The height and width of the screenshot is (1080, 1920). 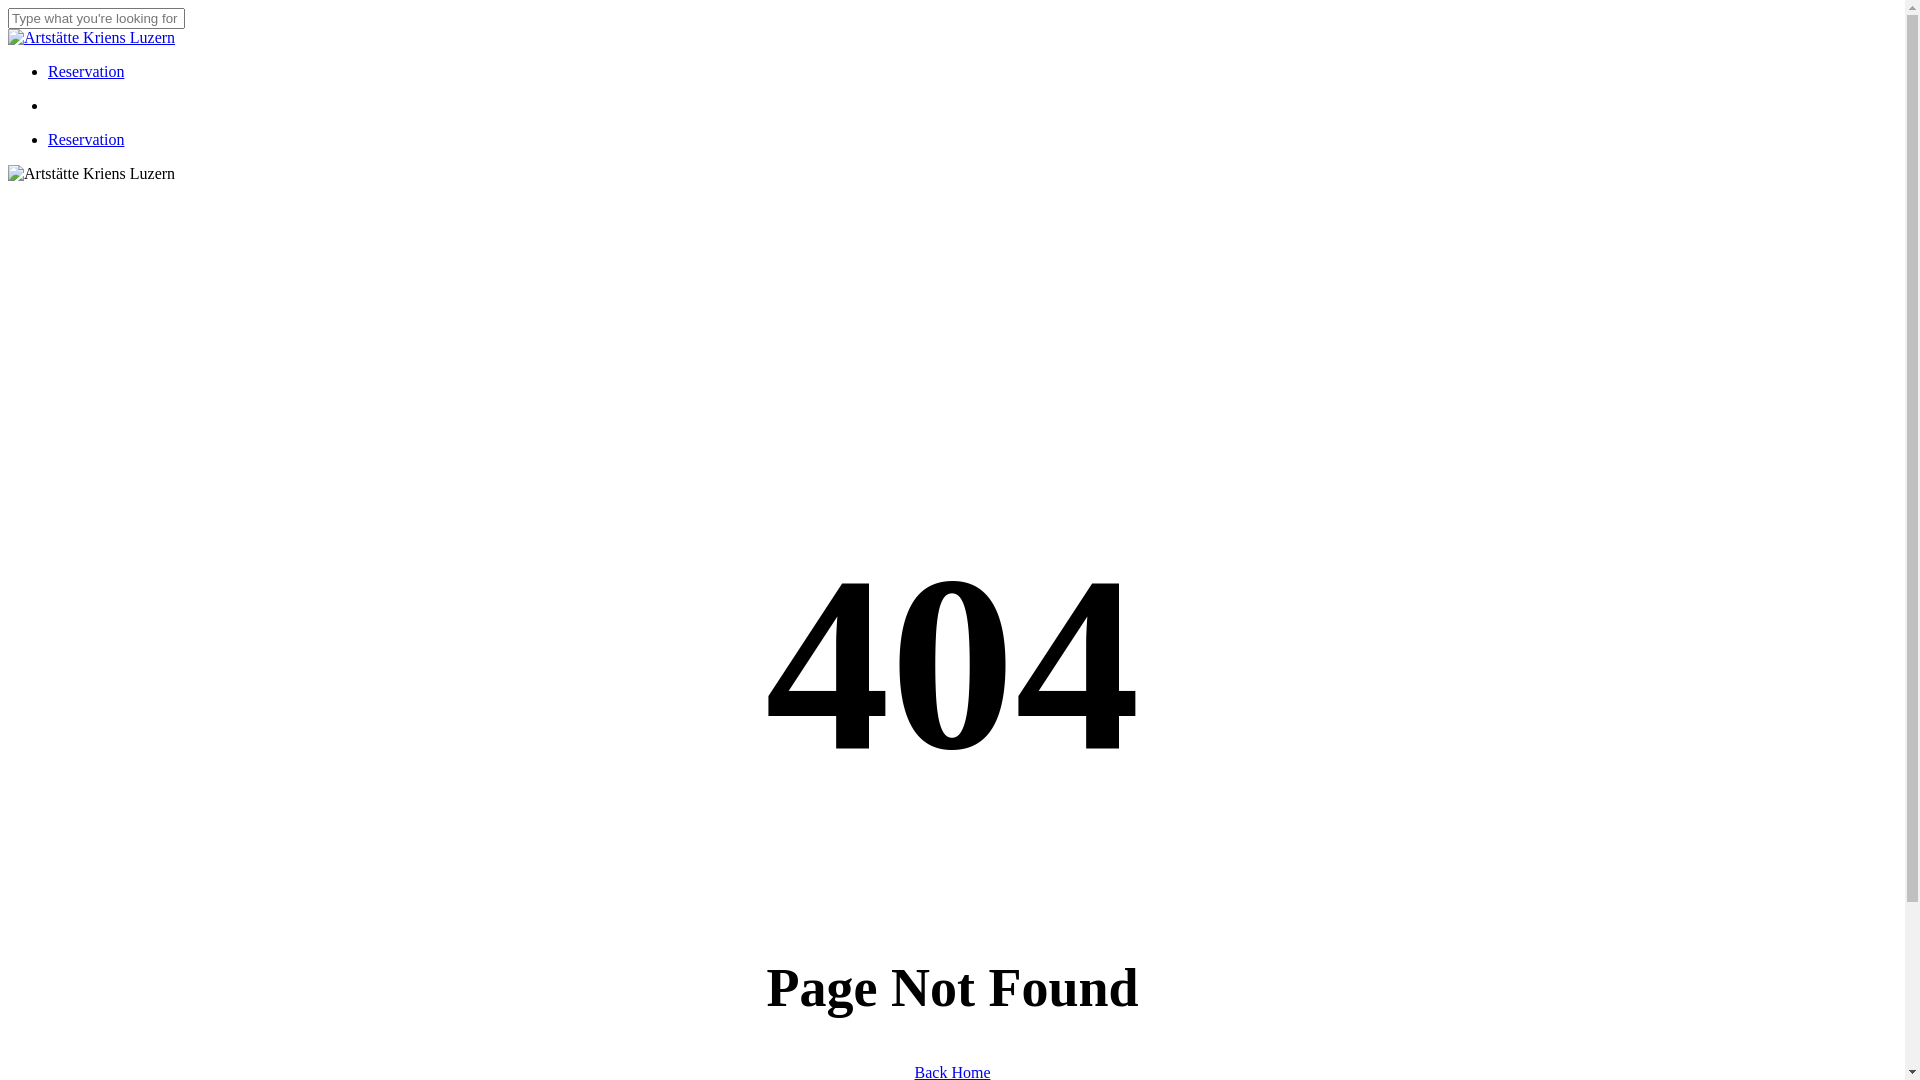 What do you see at coordinates (86, 140) in the screenshot?
I see `Reservation` at bounding box center [86, 140].